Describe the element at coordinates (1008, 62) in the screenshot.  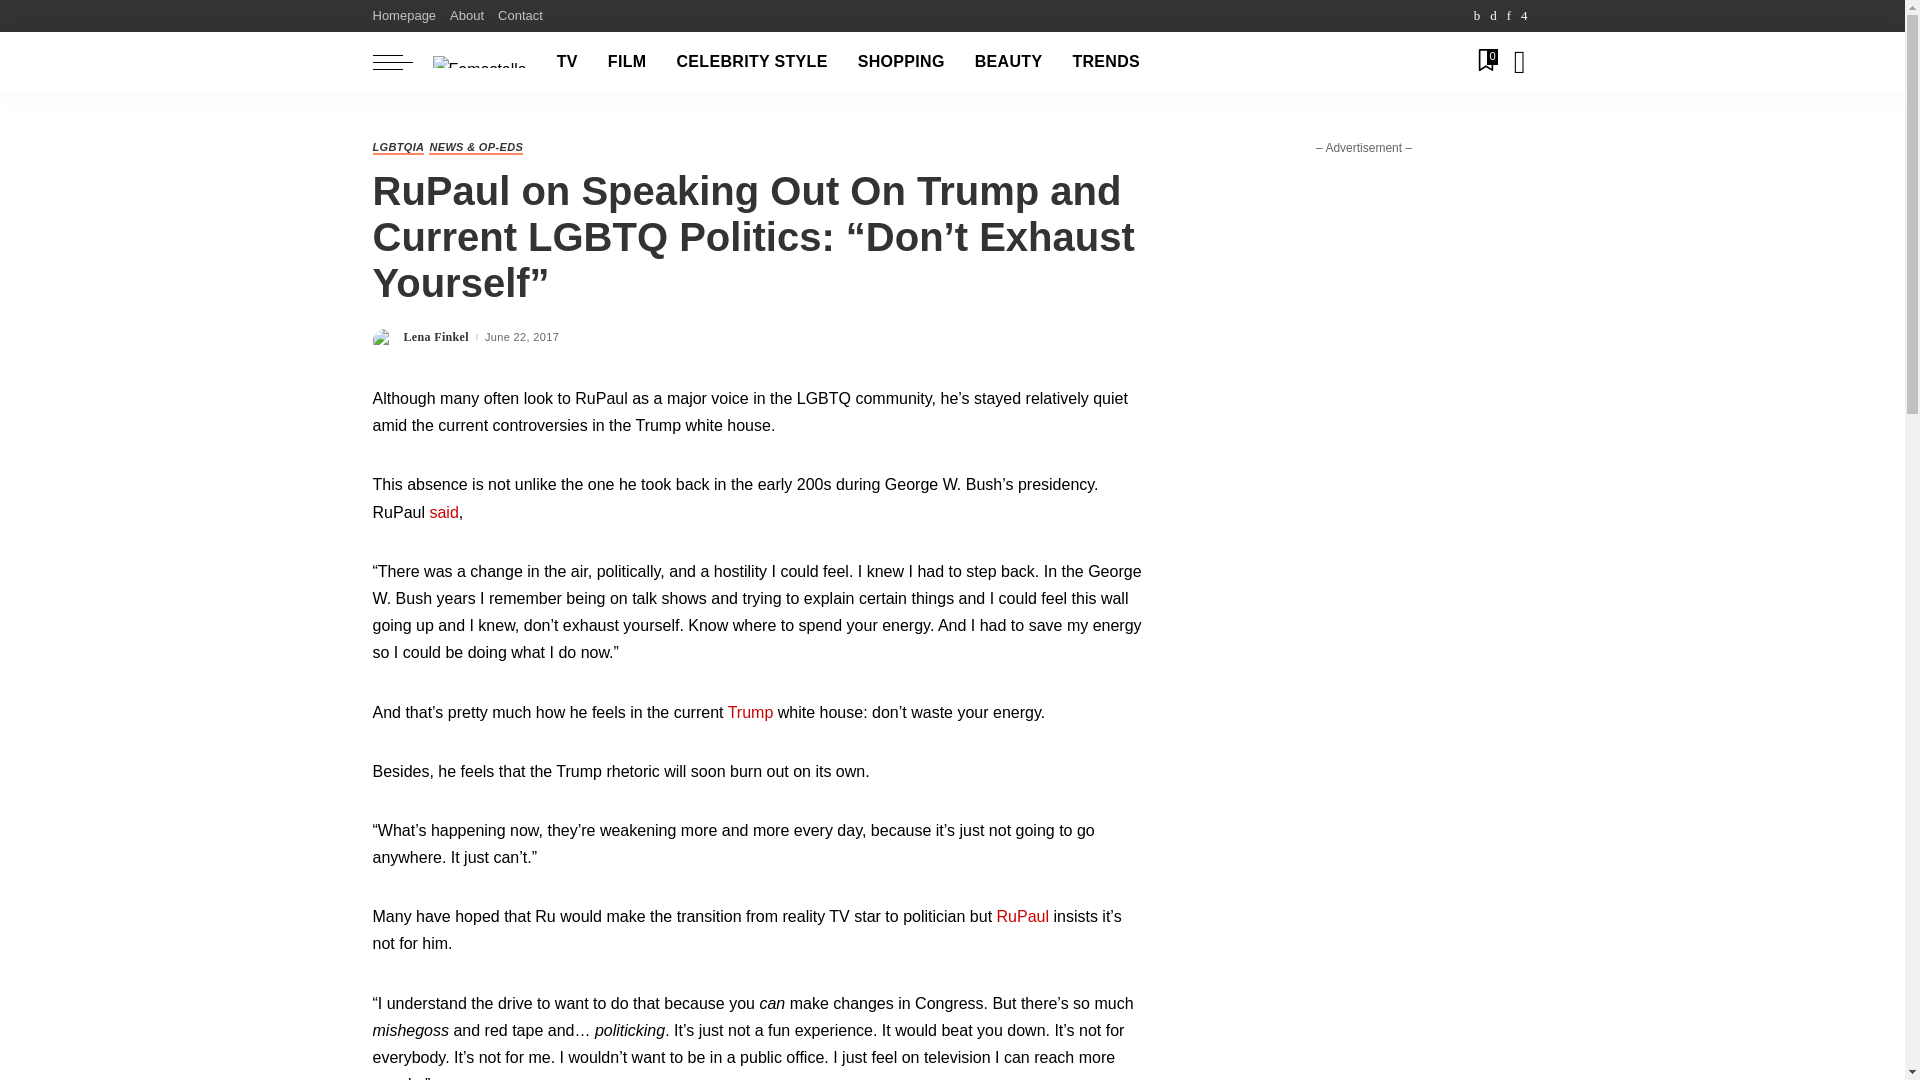
I see `BEAUTY` at that location.